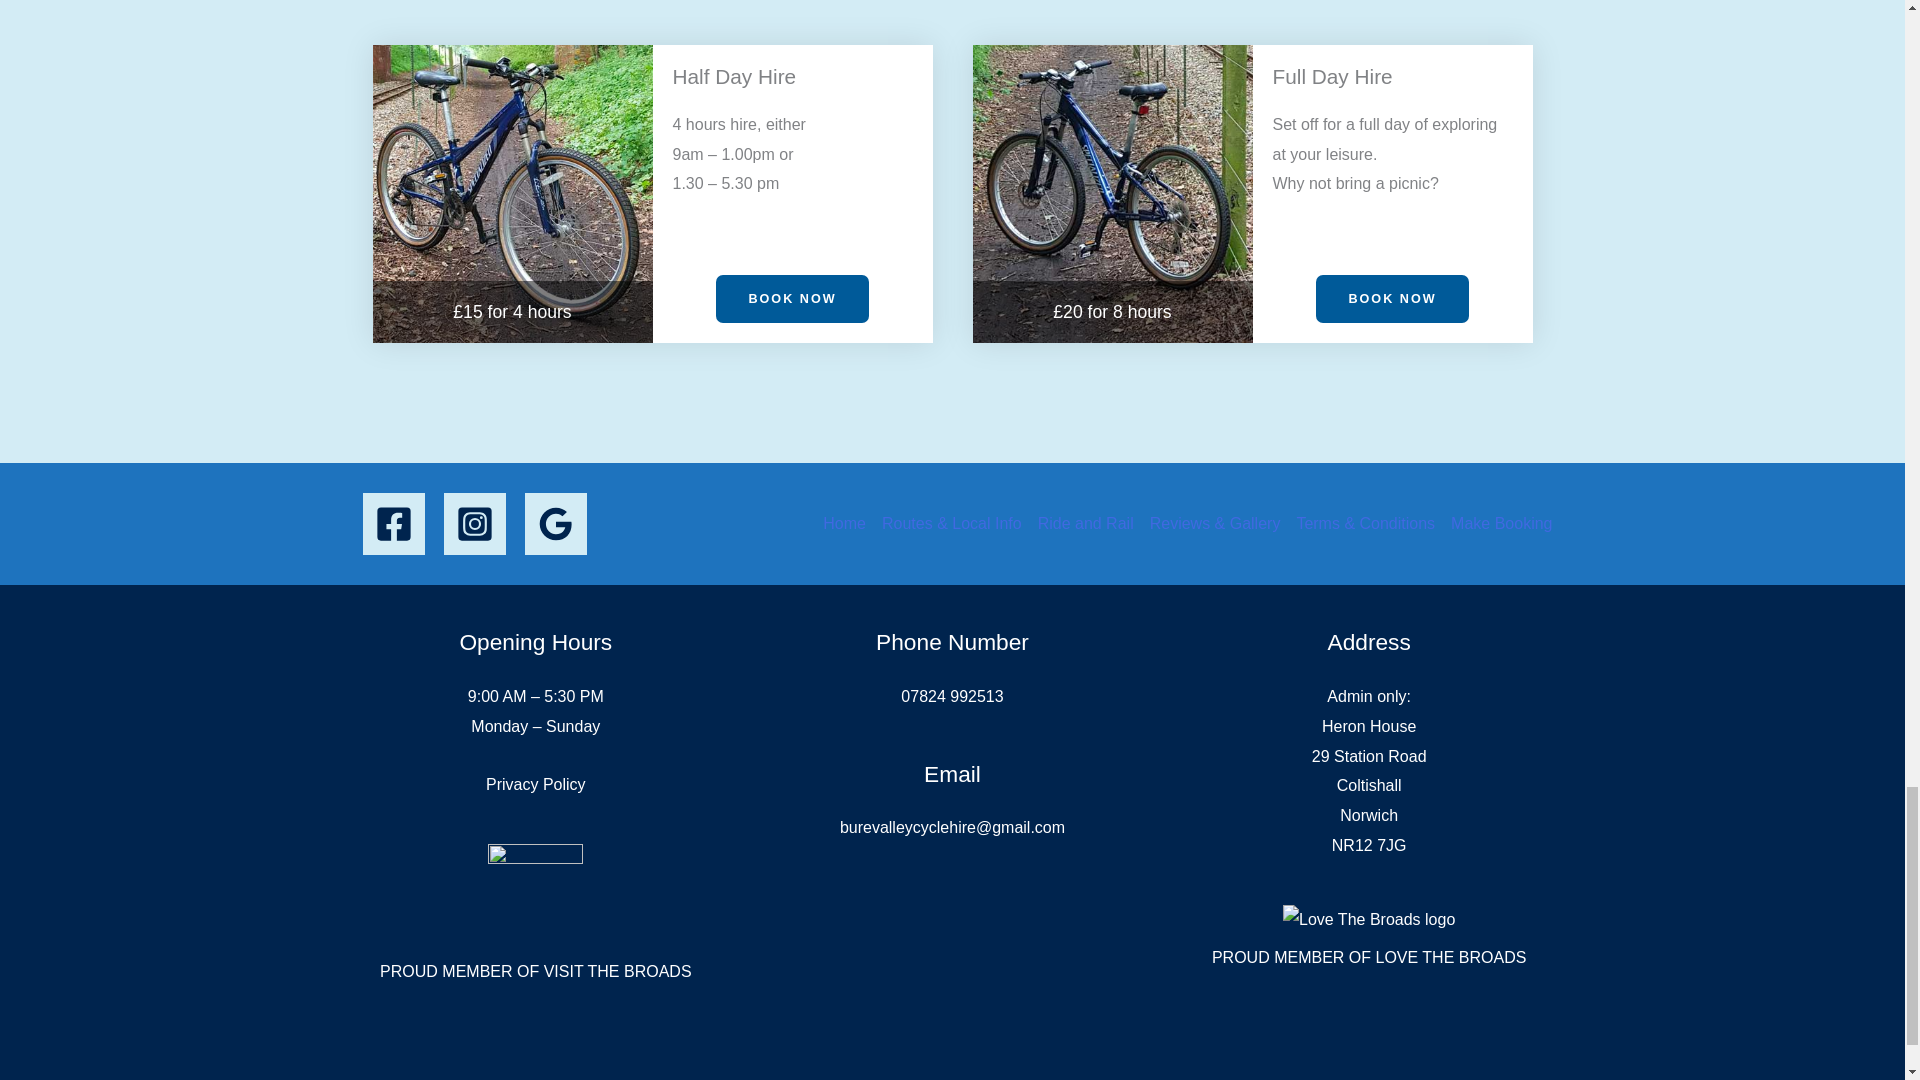 This screenshot has height=1080, width=1920. Describe the element at coordinates (1086, 508) in the screenshot. I see `Ride and Rail` at that location.